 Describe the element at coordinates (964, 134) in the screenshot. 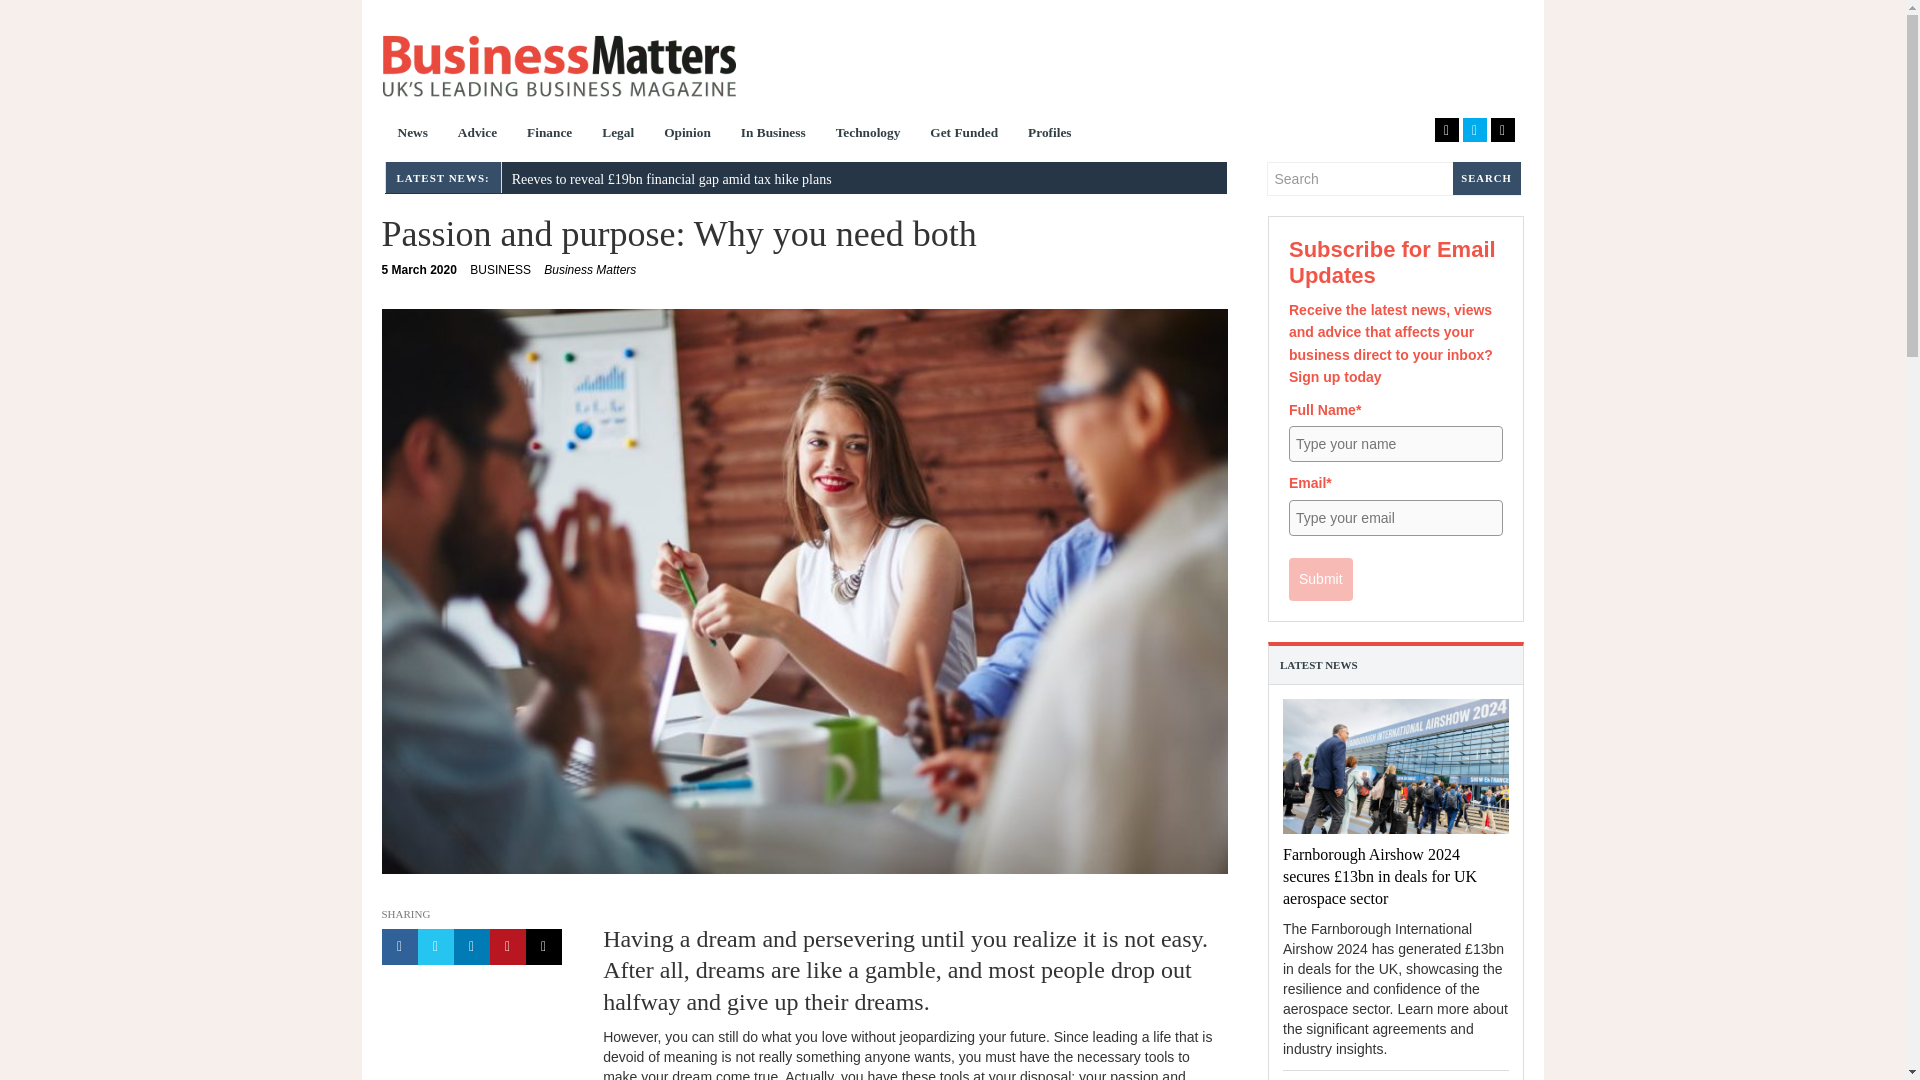

I see `News` at that location.